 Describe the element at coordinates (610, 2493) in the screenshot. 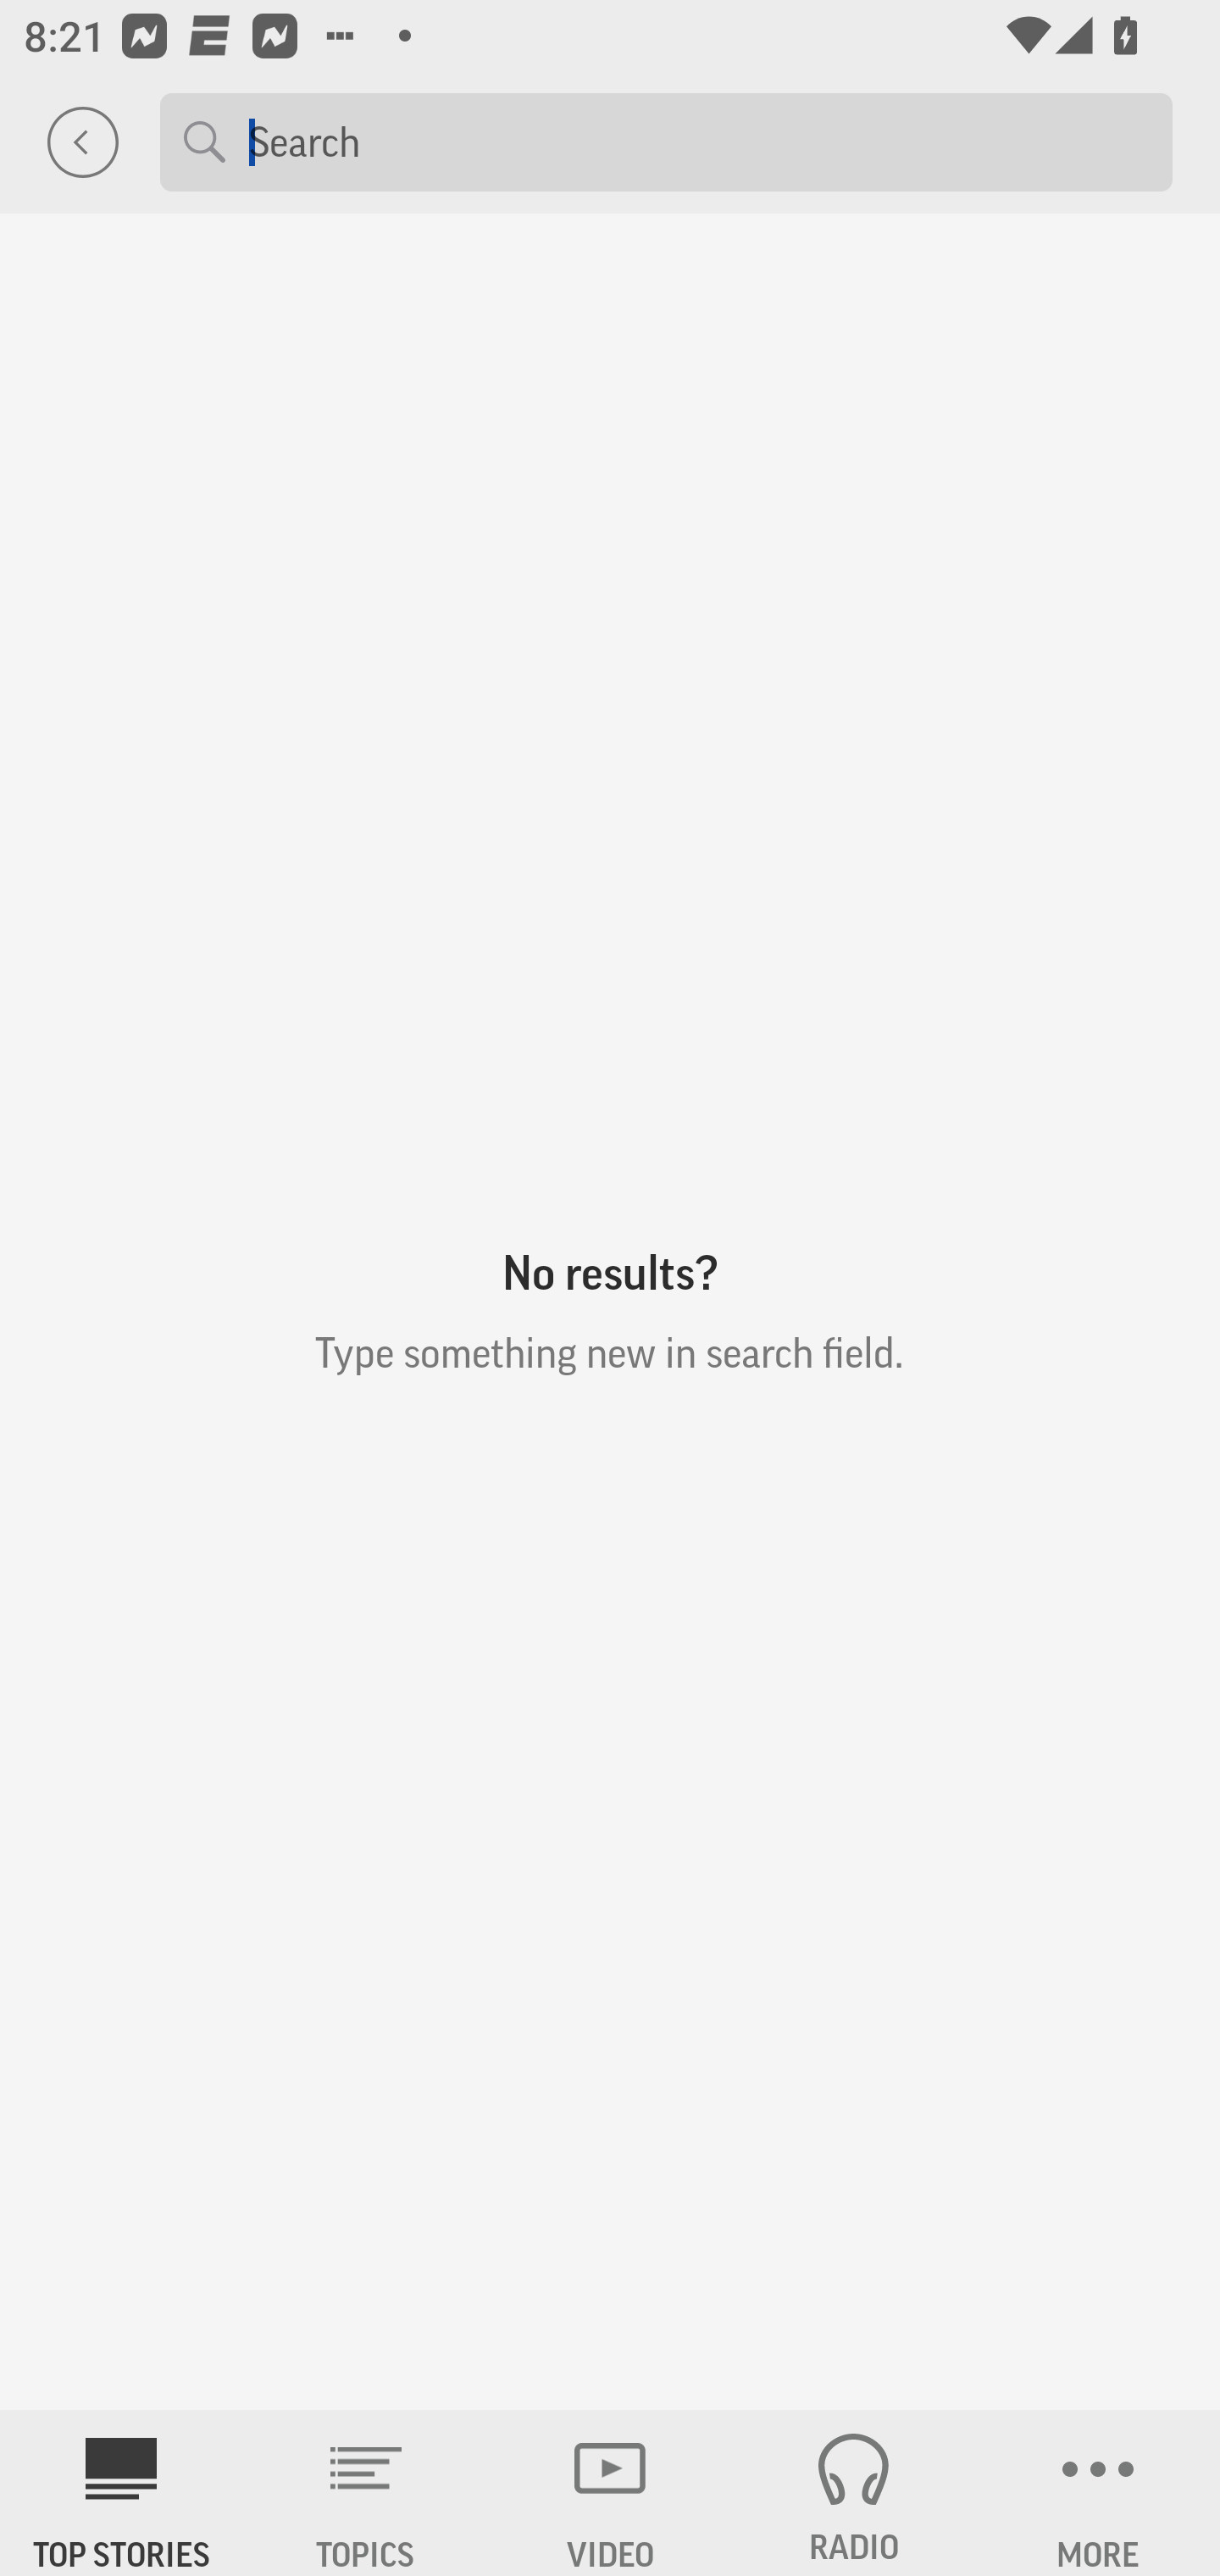

I see `VIDEO` at that location.